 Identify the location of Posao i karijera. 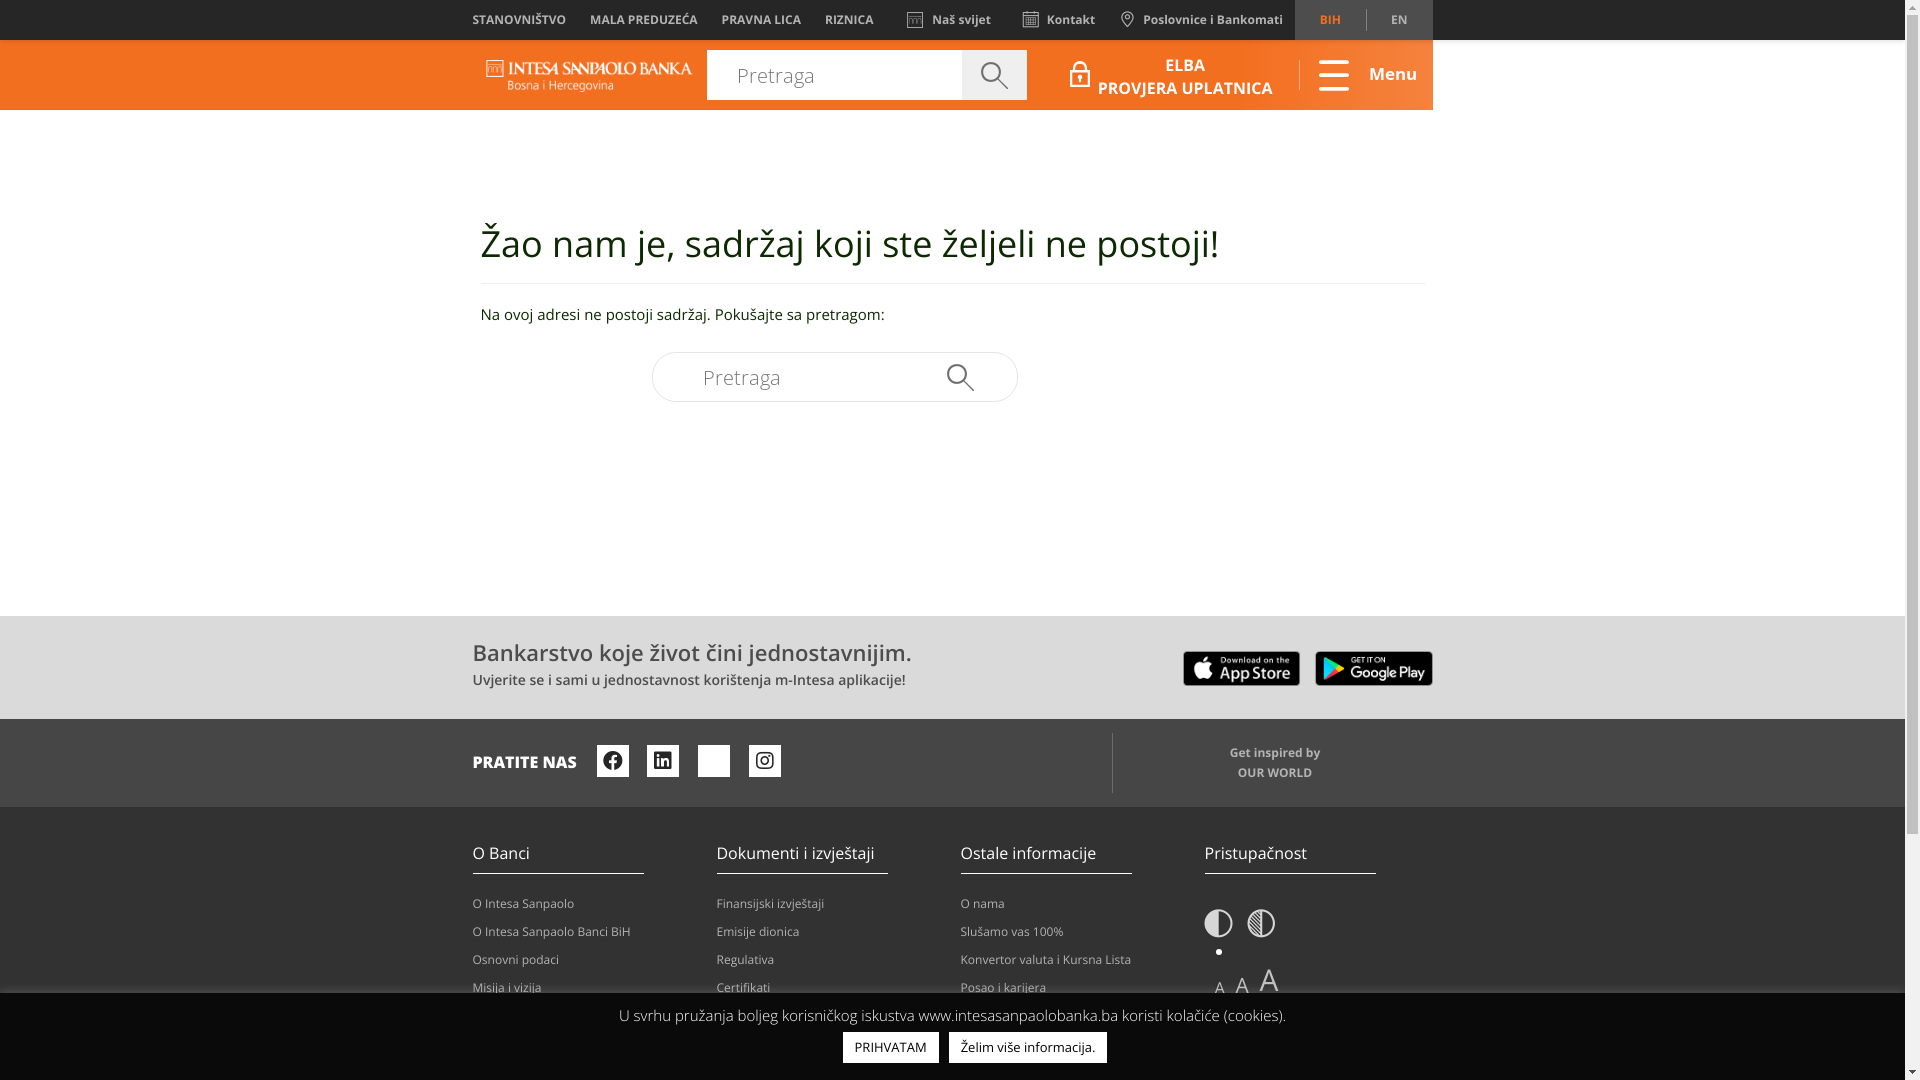
(1074, 988).